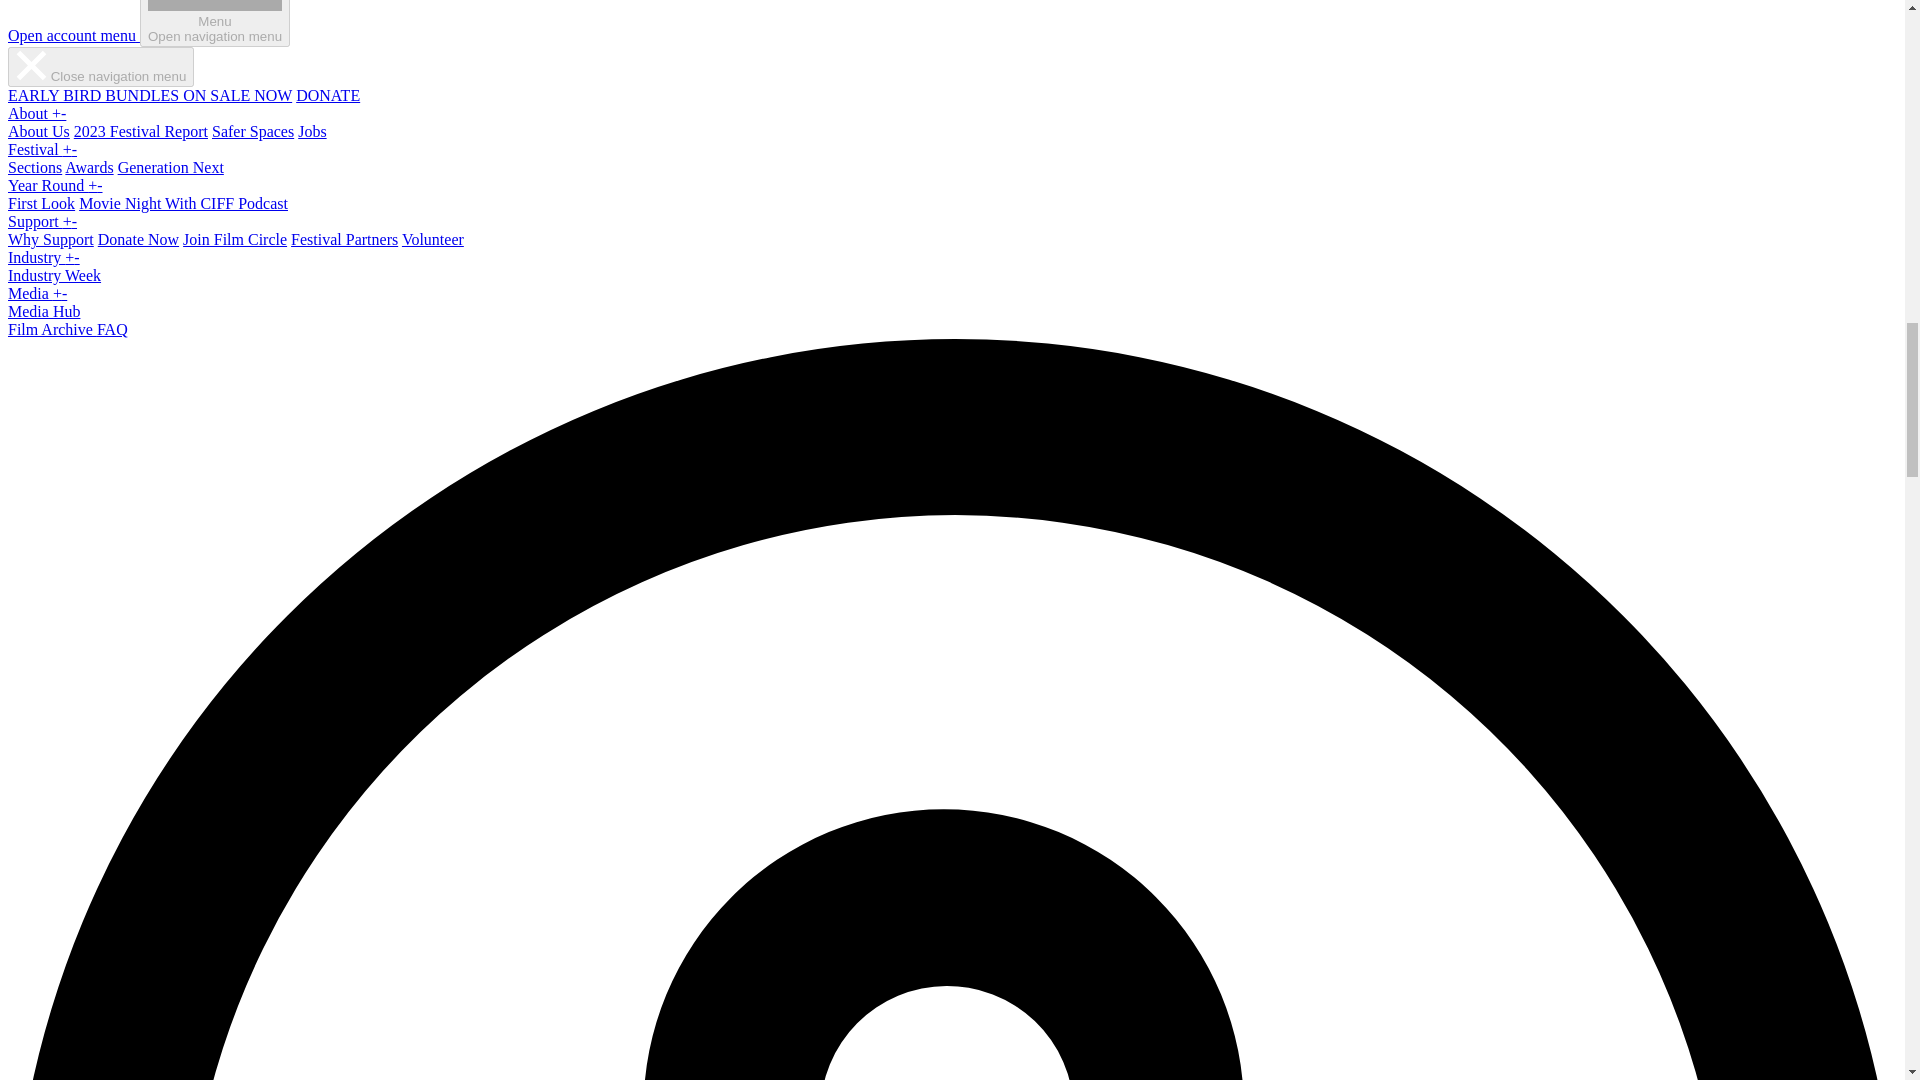 The height and width of the screenshot is (1080, 1920). Describe the element at coordinates (234, 240) in the screenshot. I see `Join Film Circle` at that location.